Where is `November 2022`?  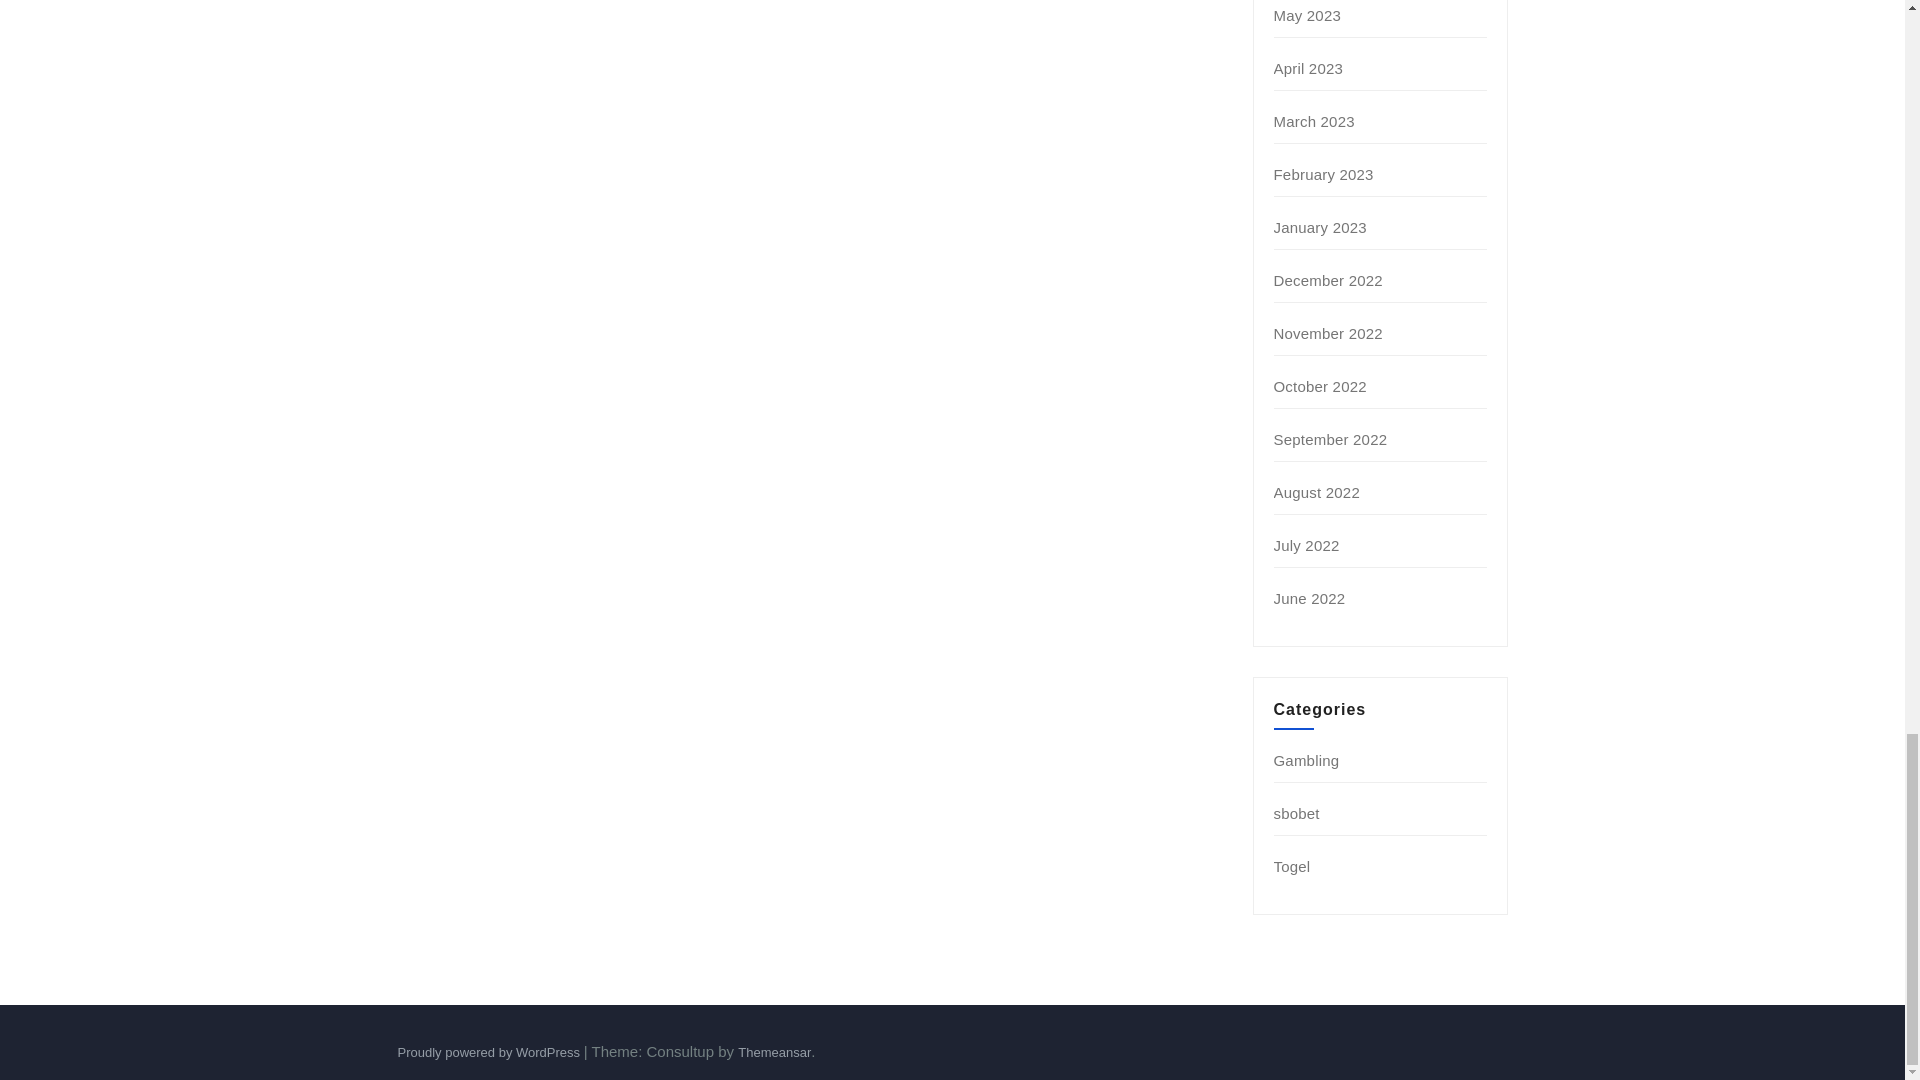 November 2022 is located at coordinates (1328, 334).